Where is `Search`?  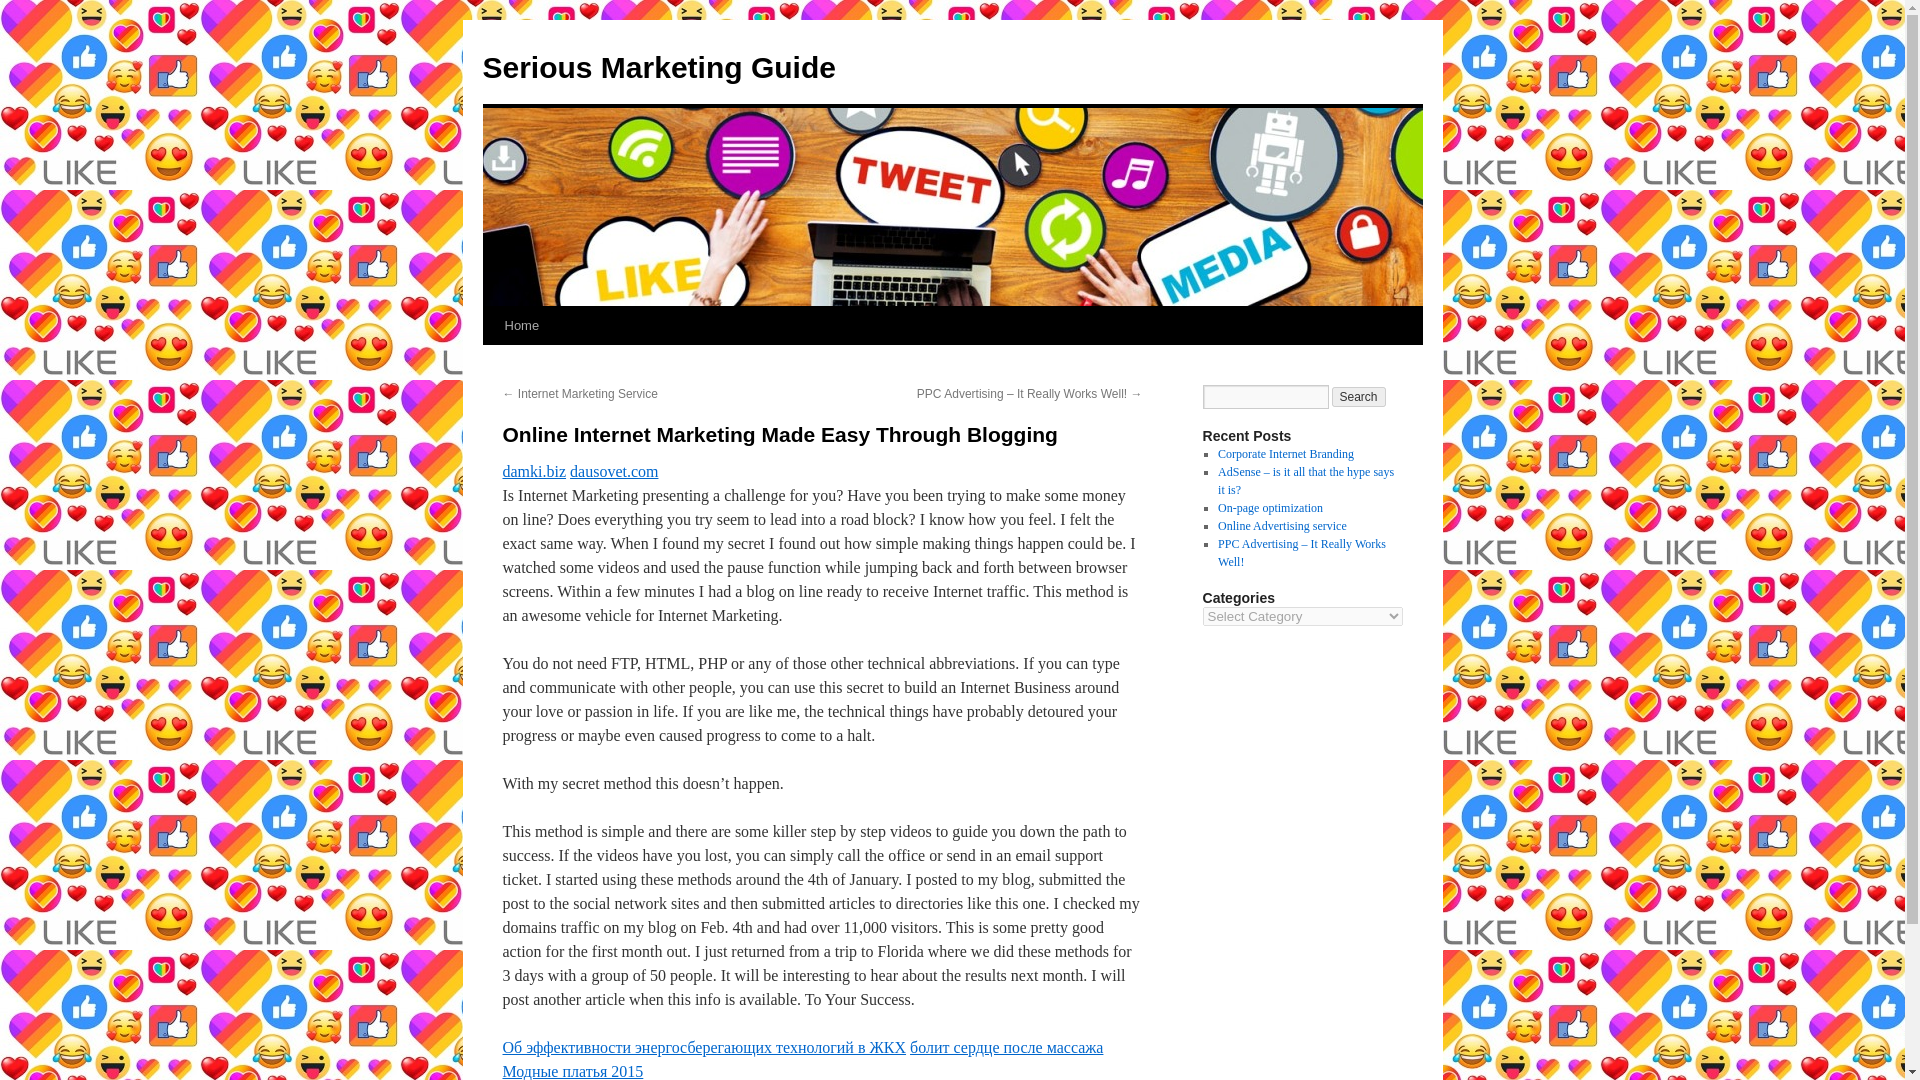
Search is located at coordinates (1359, 396).